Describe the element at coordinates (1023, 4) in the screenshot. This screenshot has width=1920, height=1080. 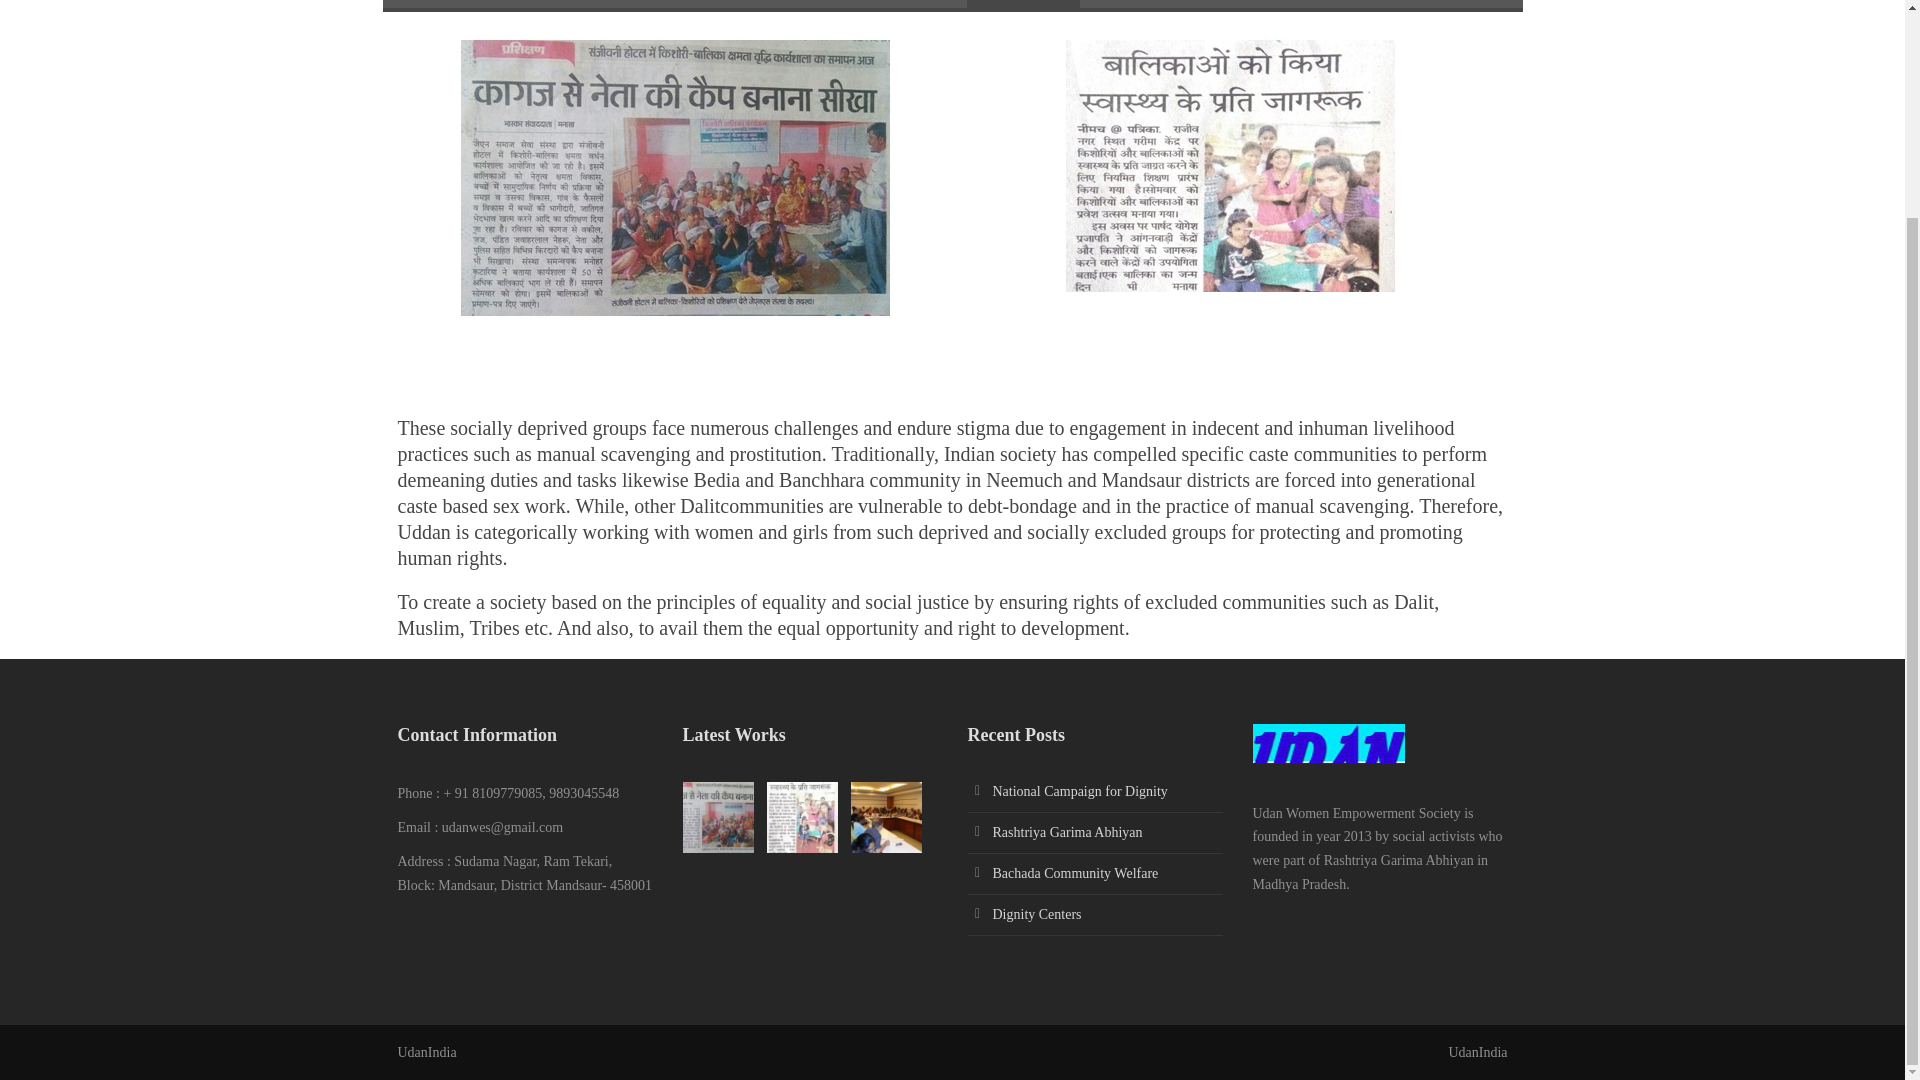
I see `RESOURCE` at that location.